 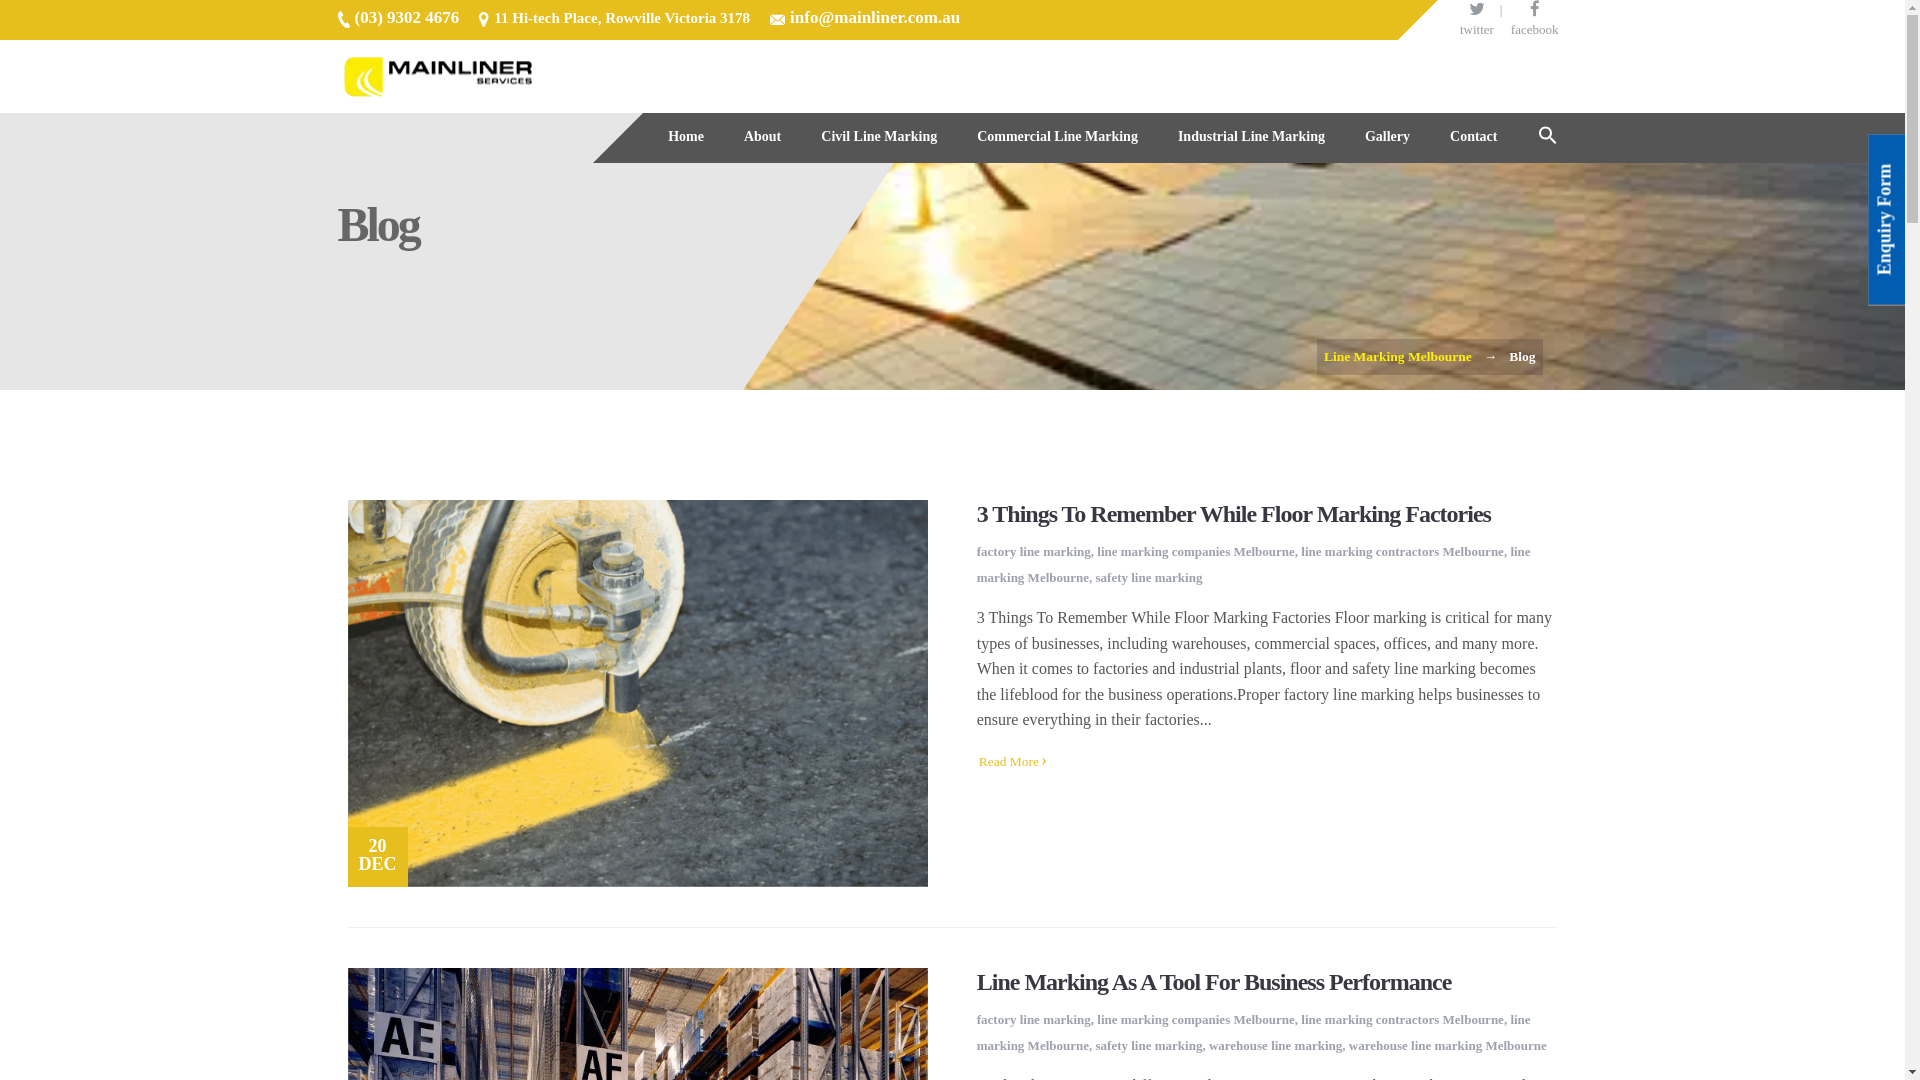 What do you see at coordinates (1214, 982) in the screenshot?
I see `Line Marking As A Tool For Business Performance` at bounding box center [1214, 982].